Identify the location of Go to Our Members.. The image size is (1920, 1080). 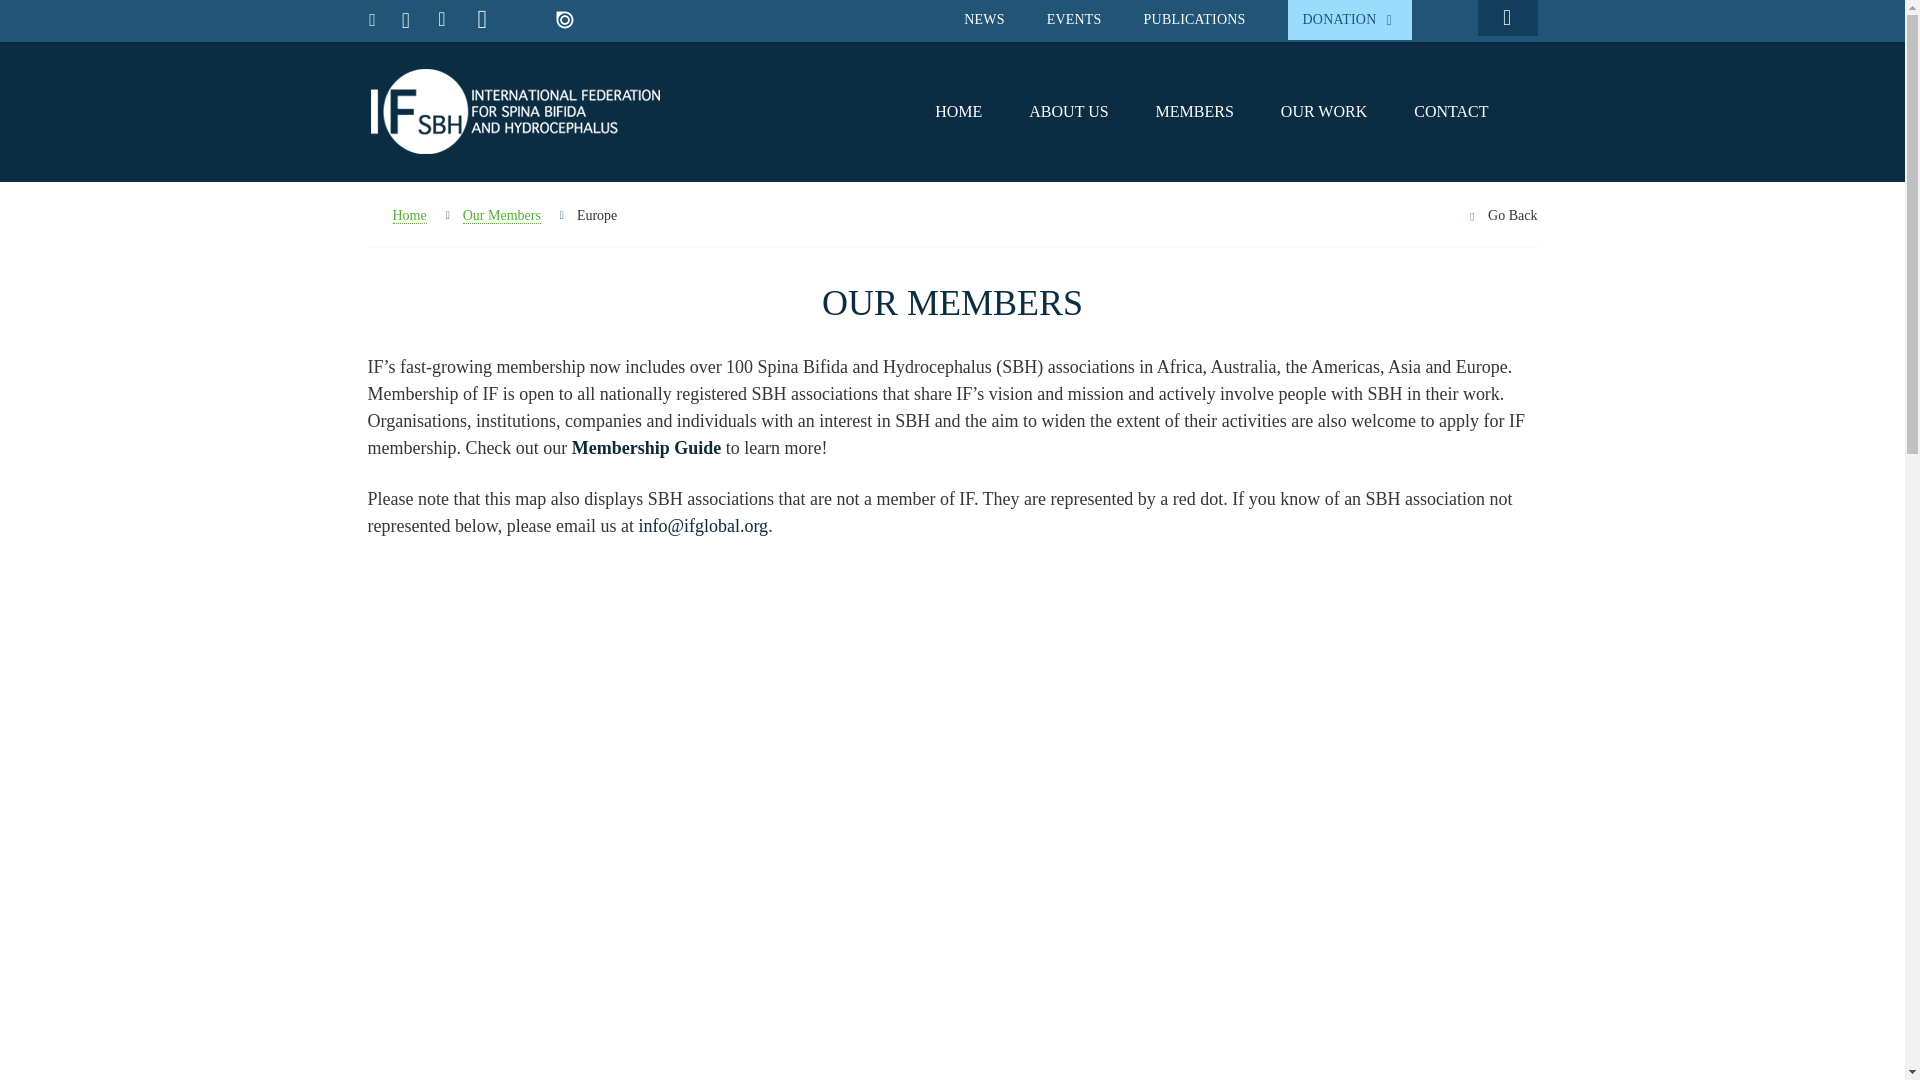
(502, 215).